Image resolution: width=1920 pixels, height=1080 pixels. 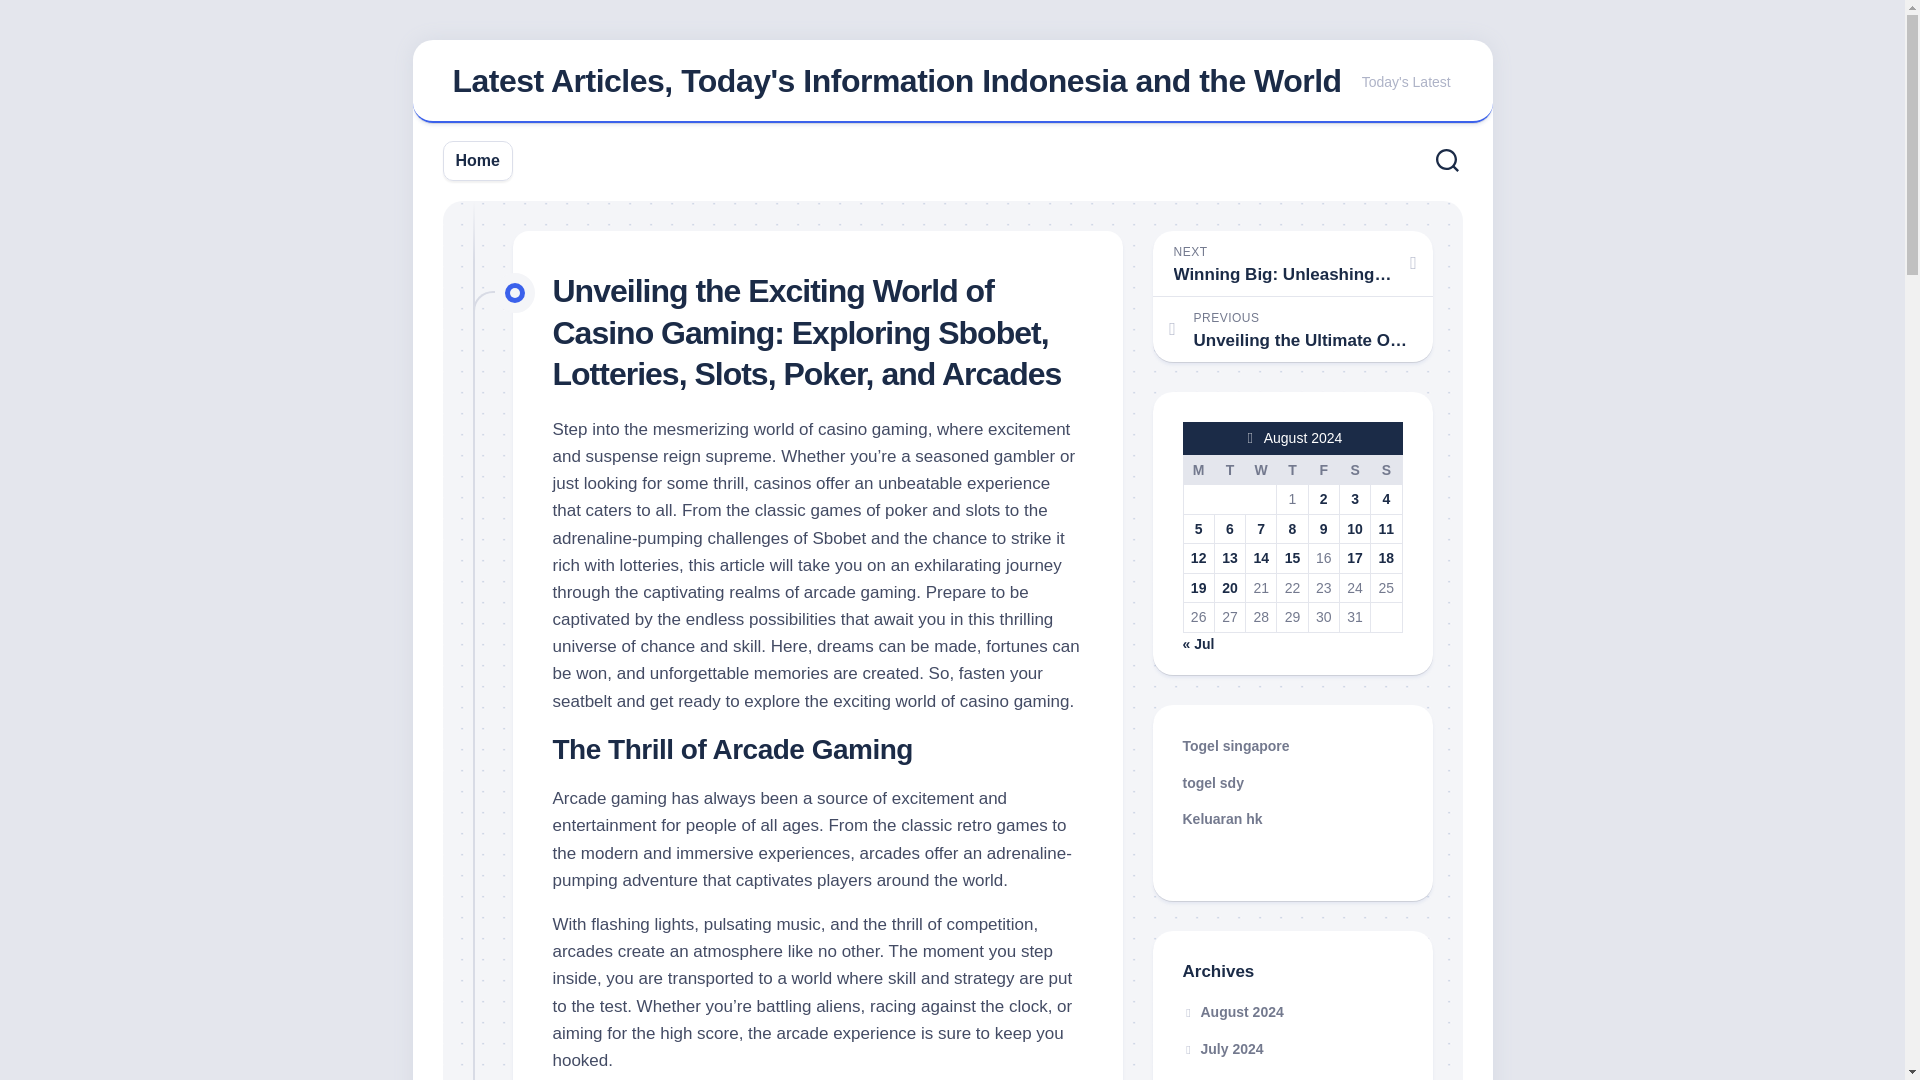 What do you see at coordinates (1222, 819) in the screenshot?
I see `Keluaran hk` at bounding box center [1222, 819].